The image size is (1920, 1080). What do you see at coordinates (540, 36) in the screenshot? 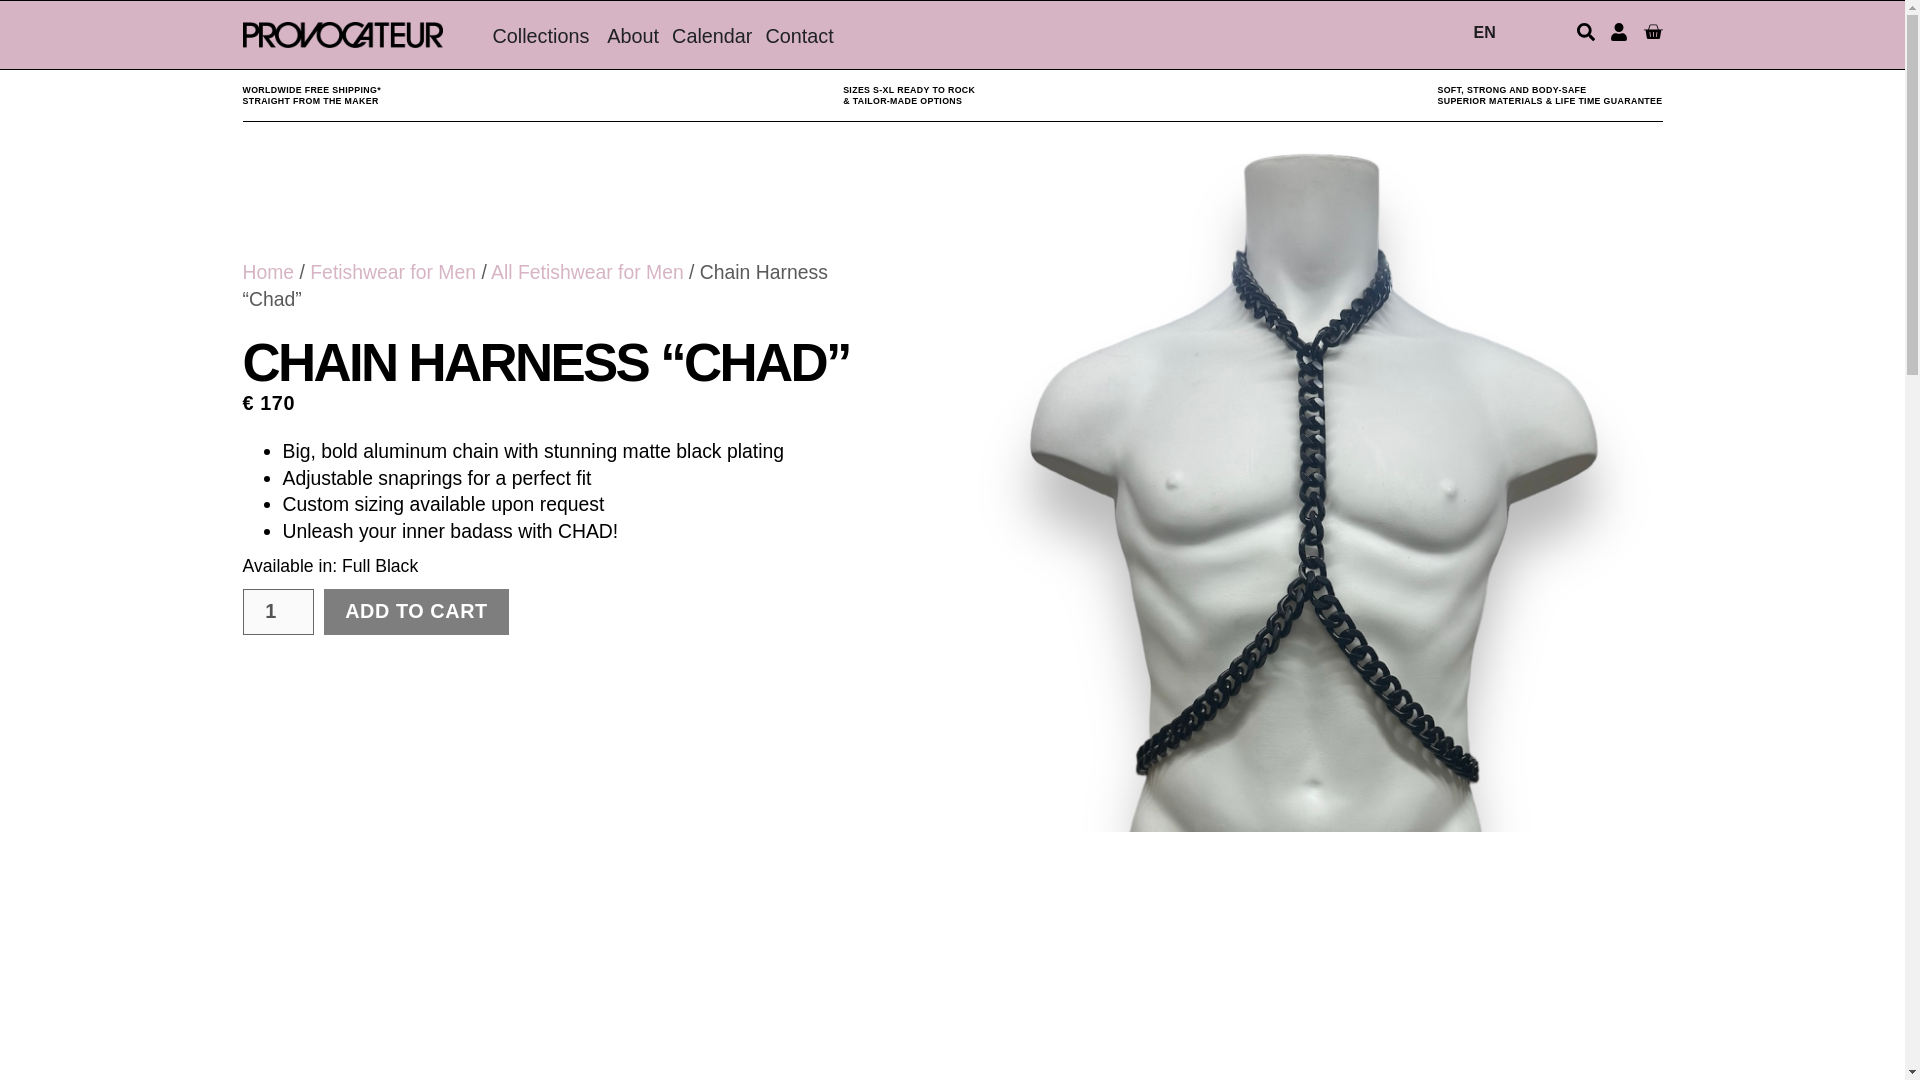
I see `Collections` at bounding box center [540, 36].